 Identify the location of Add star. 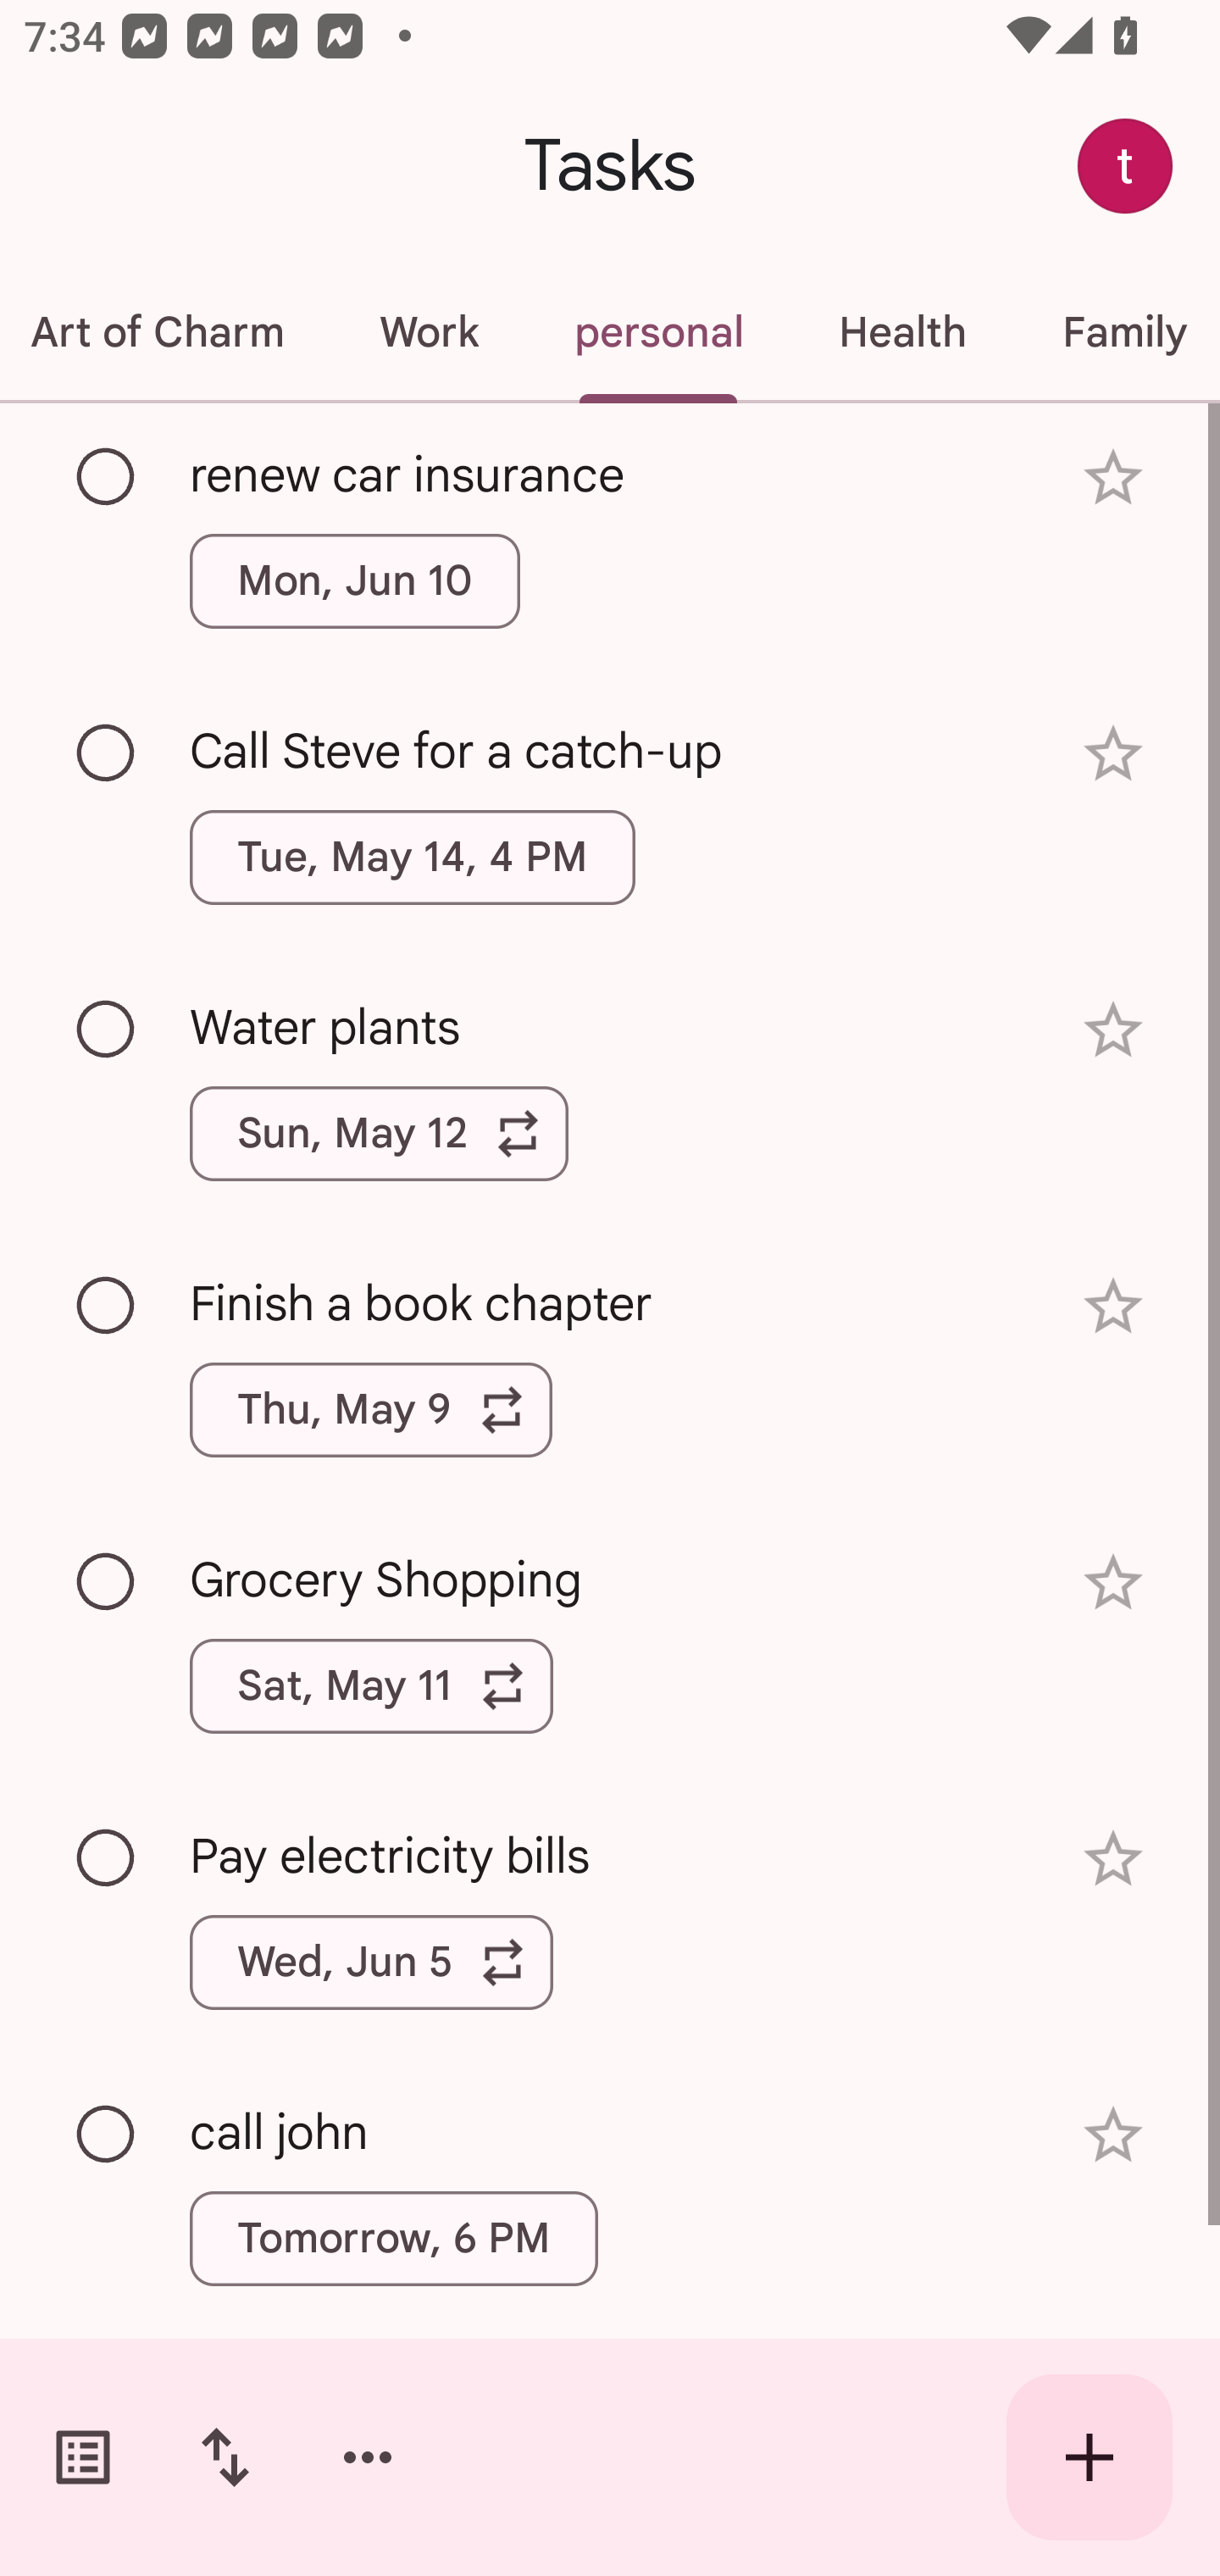
(1113, 1030).